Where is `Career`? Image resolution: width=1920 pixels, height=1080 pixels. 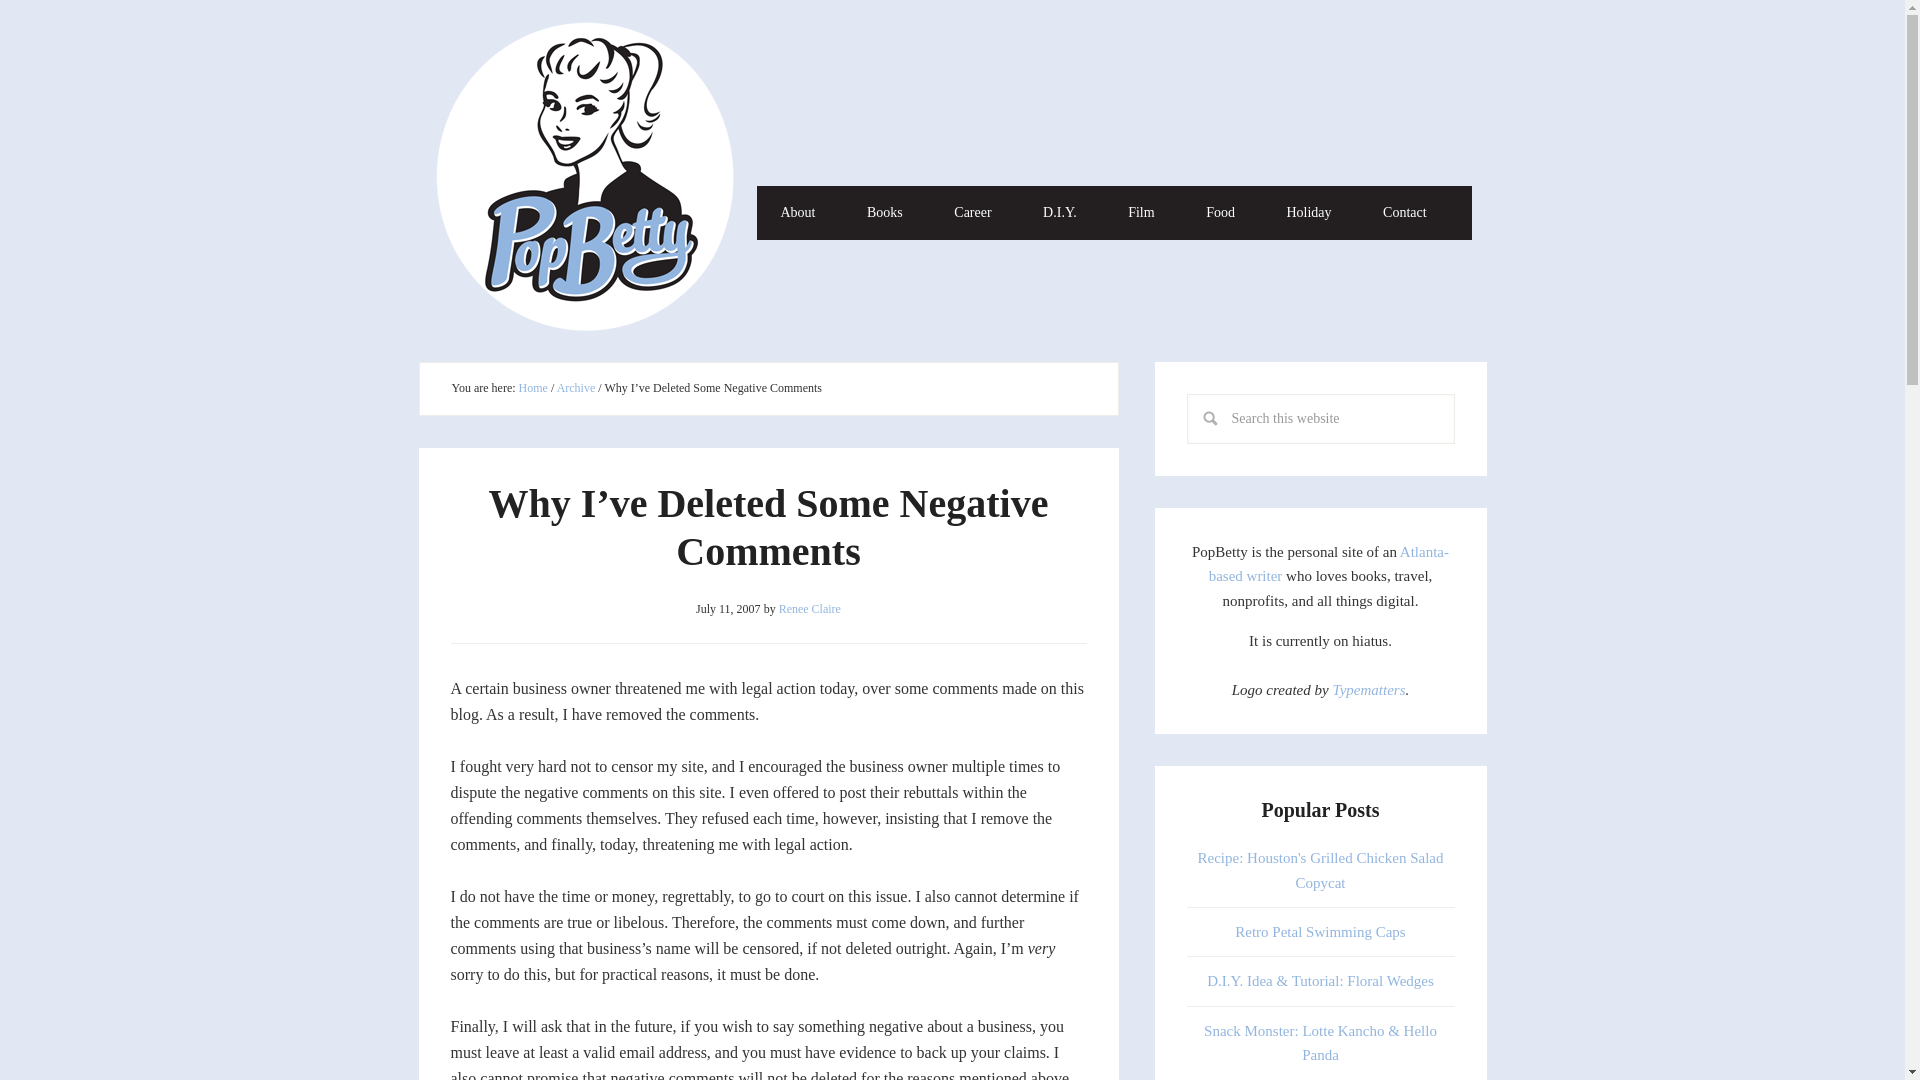
Career is located at coordinates (972, 212).